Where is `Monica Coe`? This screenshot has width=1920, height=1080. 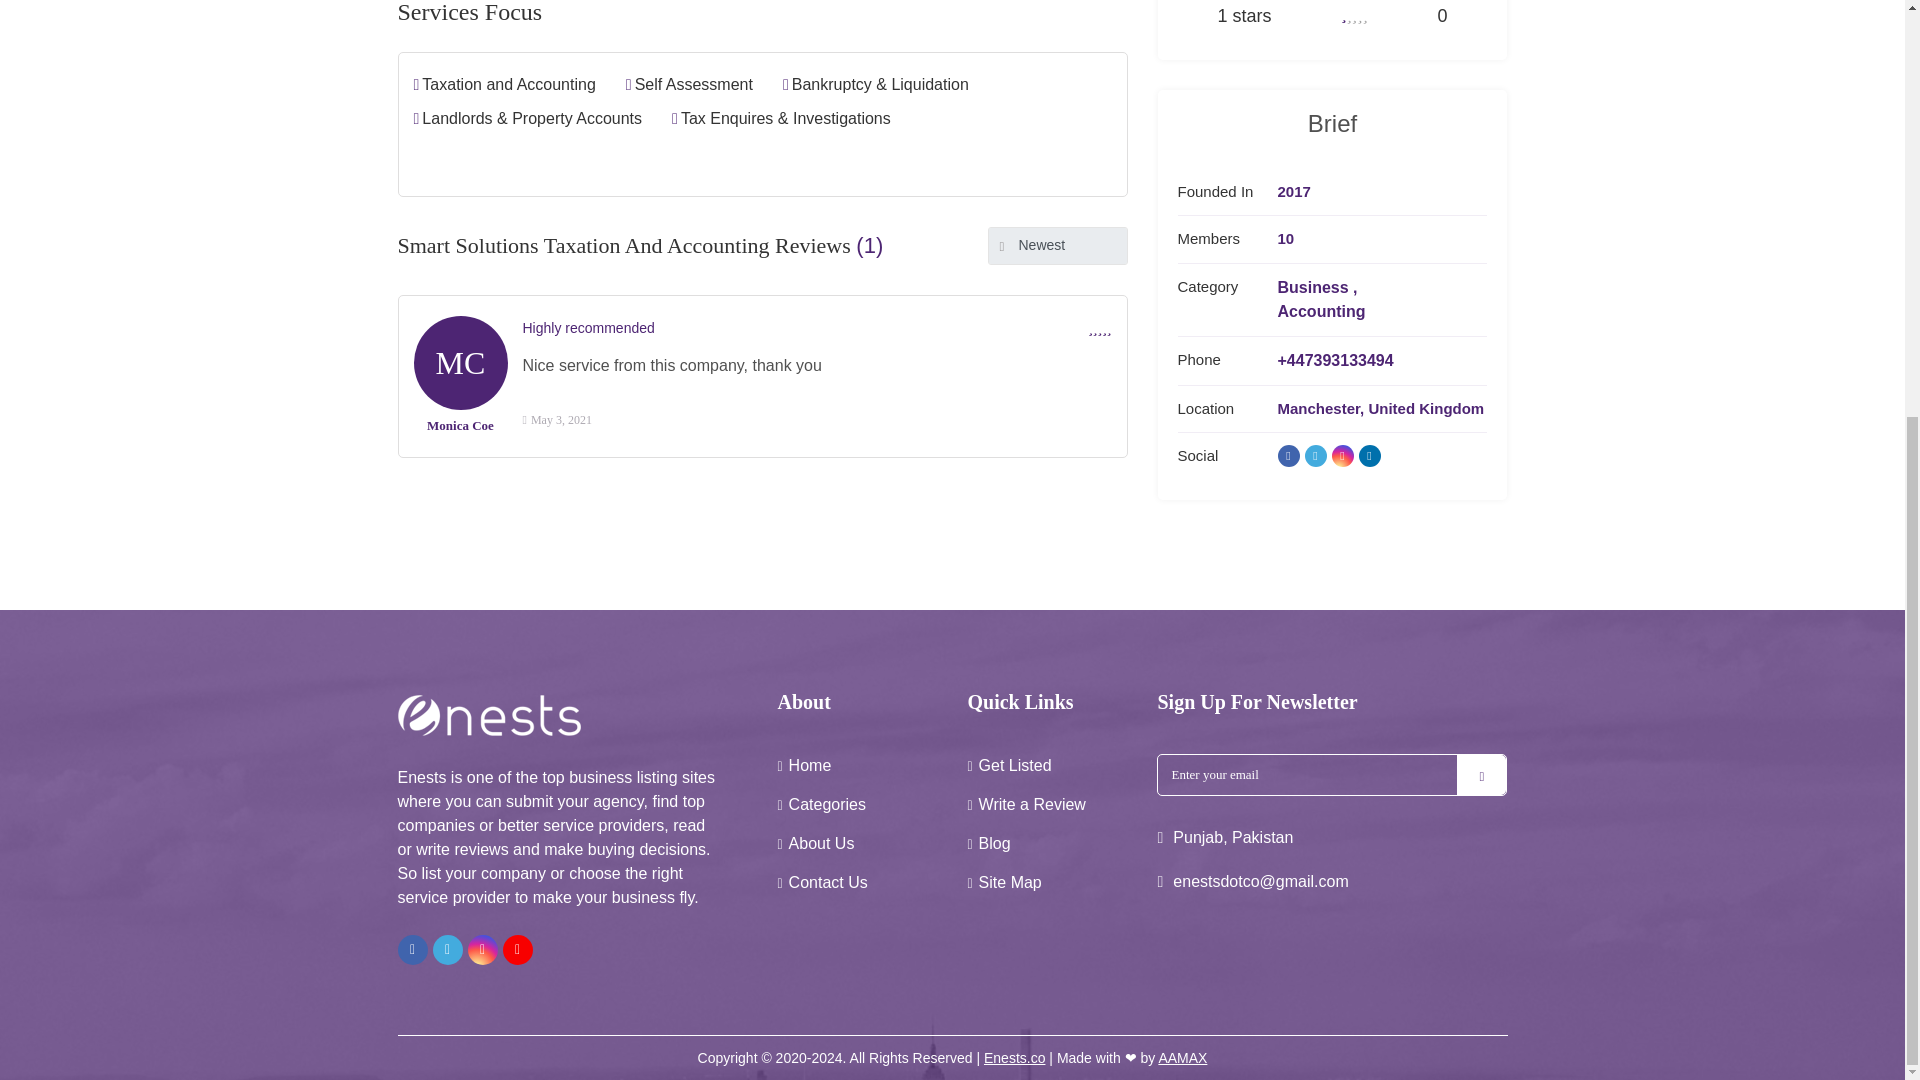 Monica Coe is located at coordinates (460, 424).